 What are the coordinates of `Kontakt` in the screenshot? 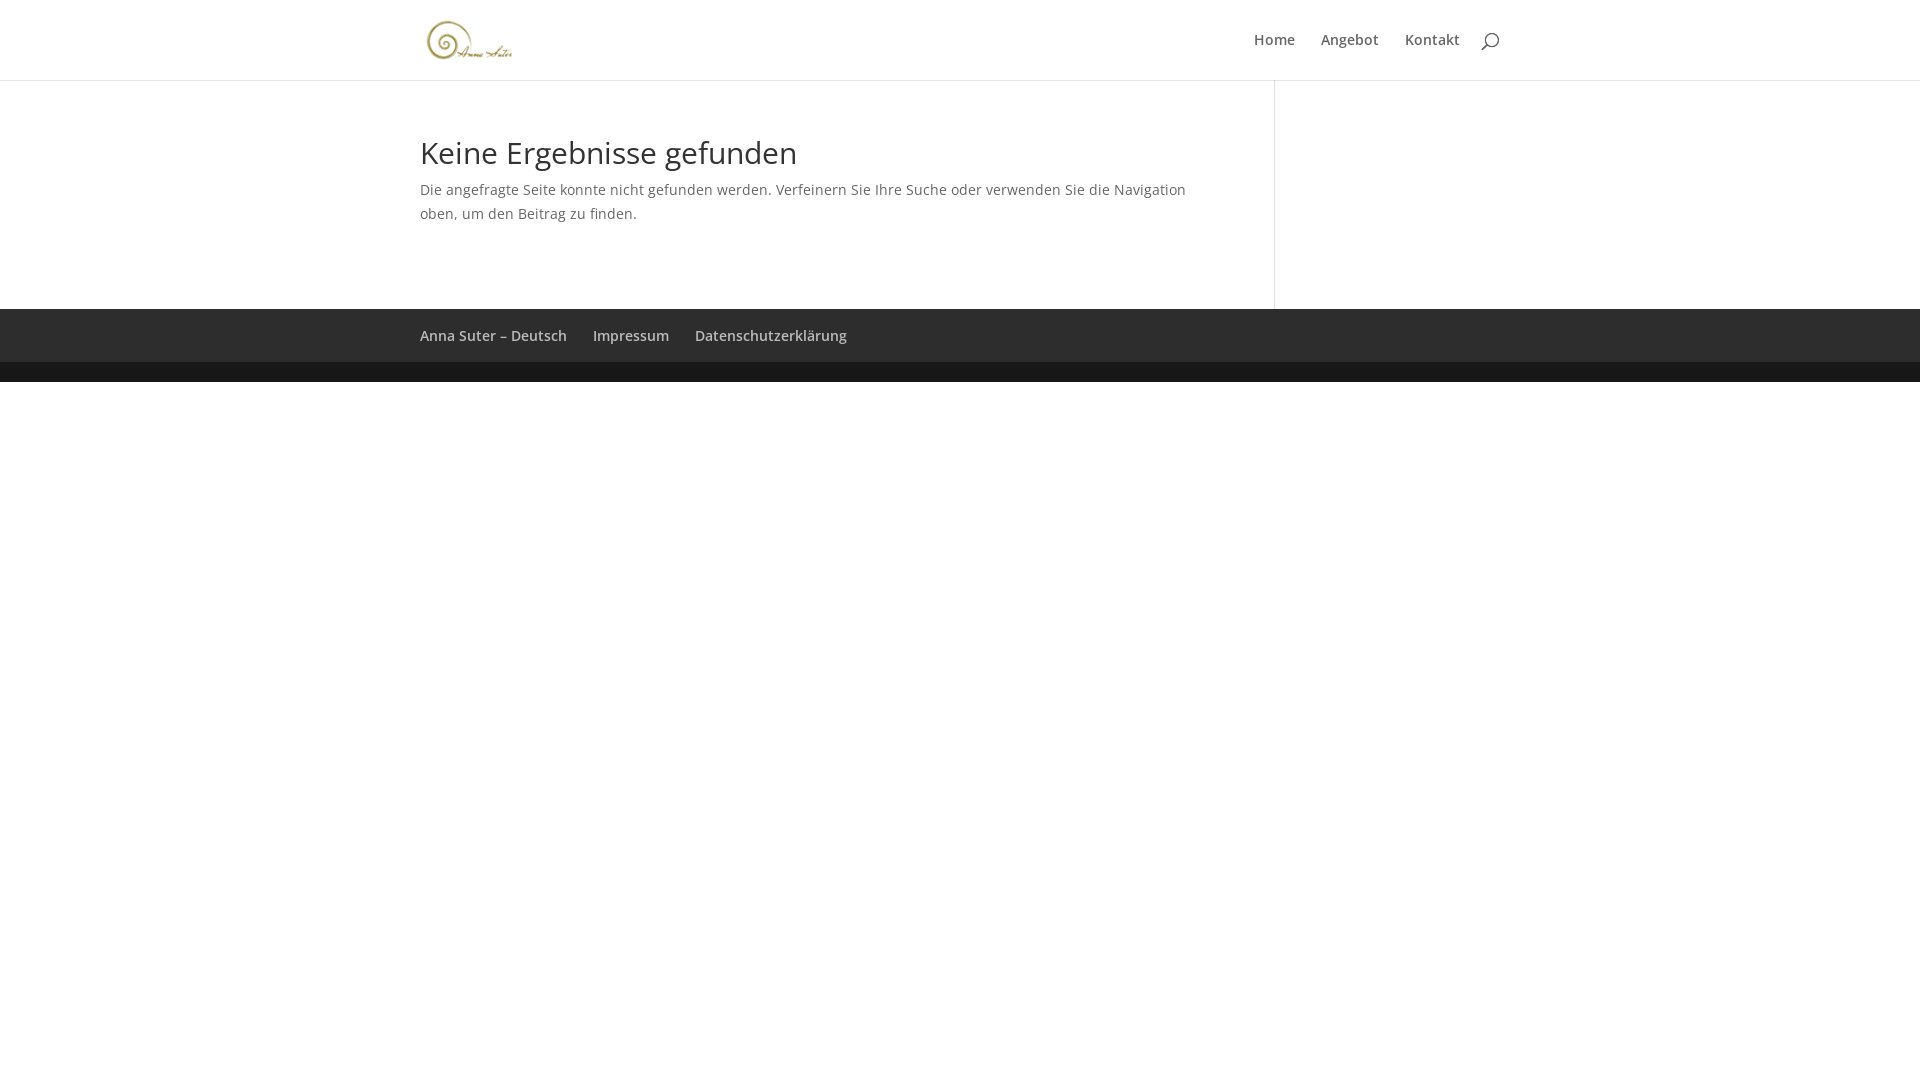 It's located at (1432, 56).